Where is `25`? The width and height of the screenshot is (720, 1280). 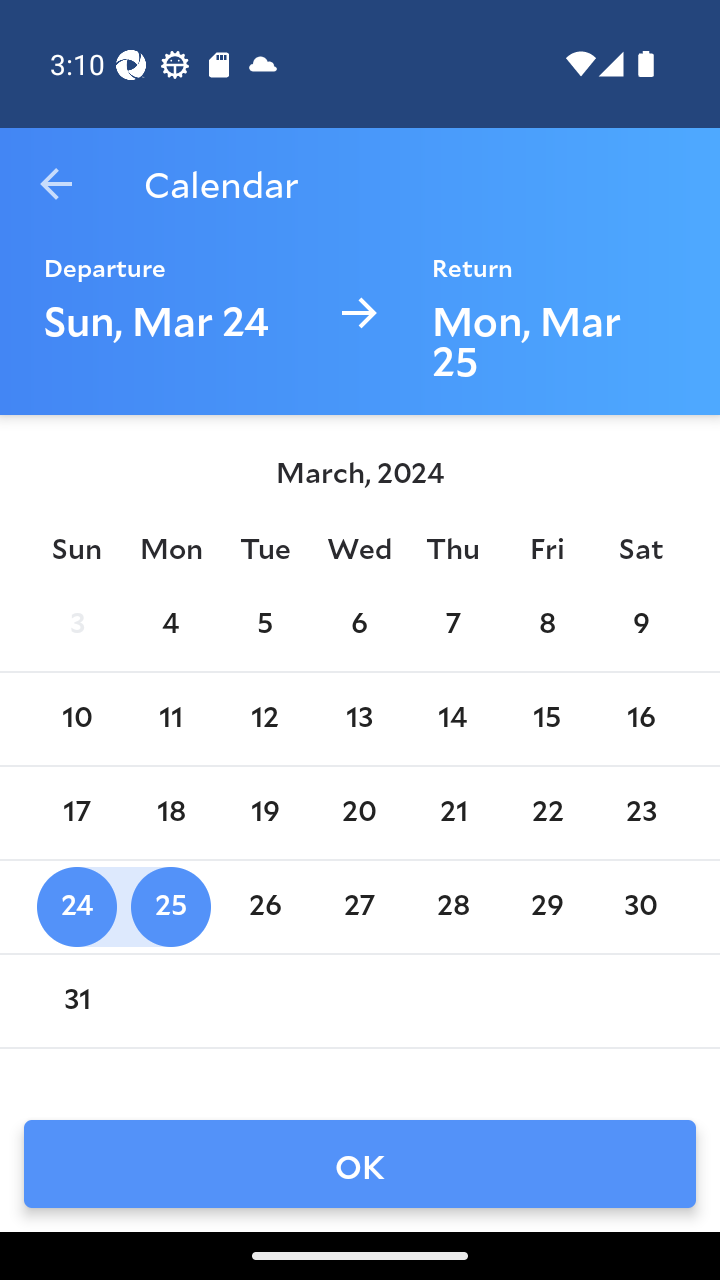
25 is located at coordinates (170, 906).